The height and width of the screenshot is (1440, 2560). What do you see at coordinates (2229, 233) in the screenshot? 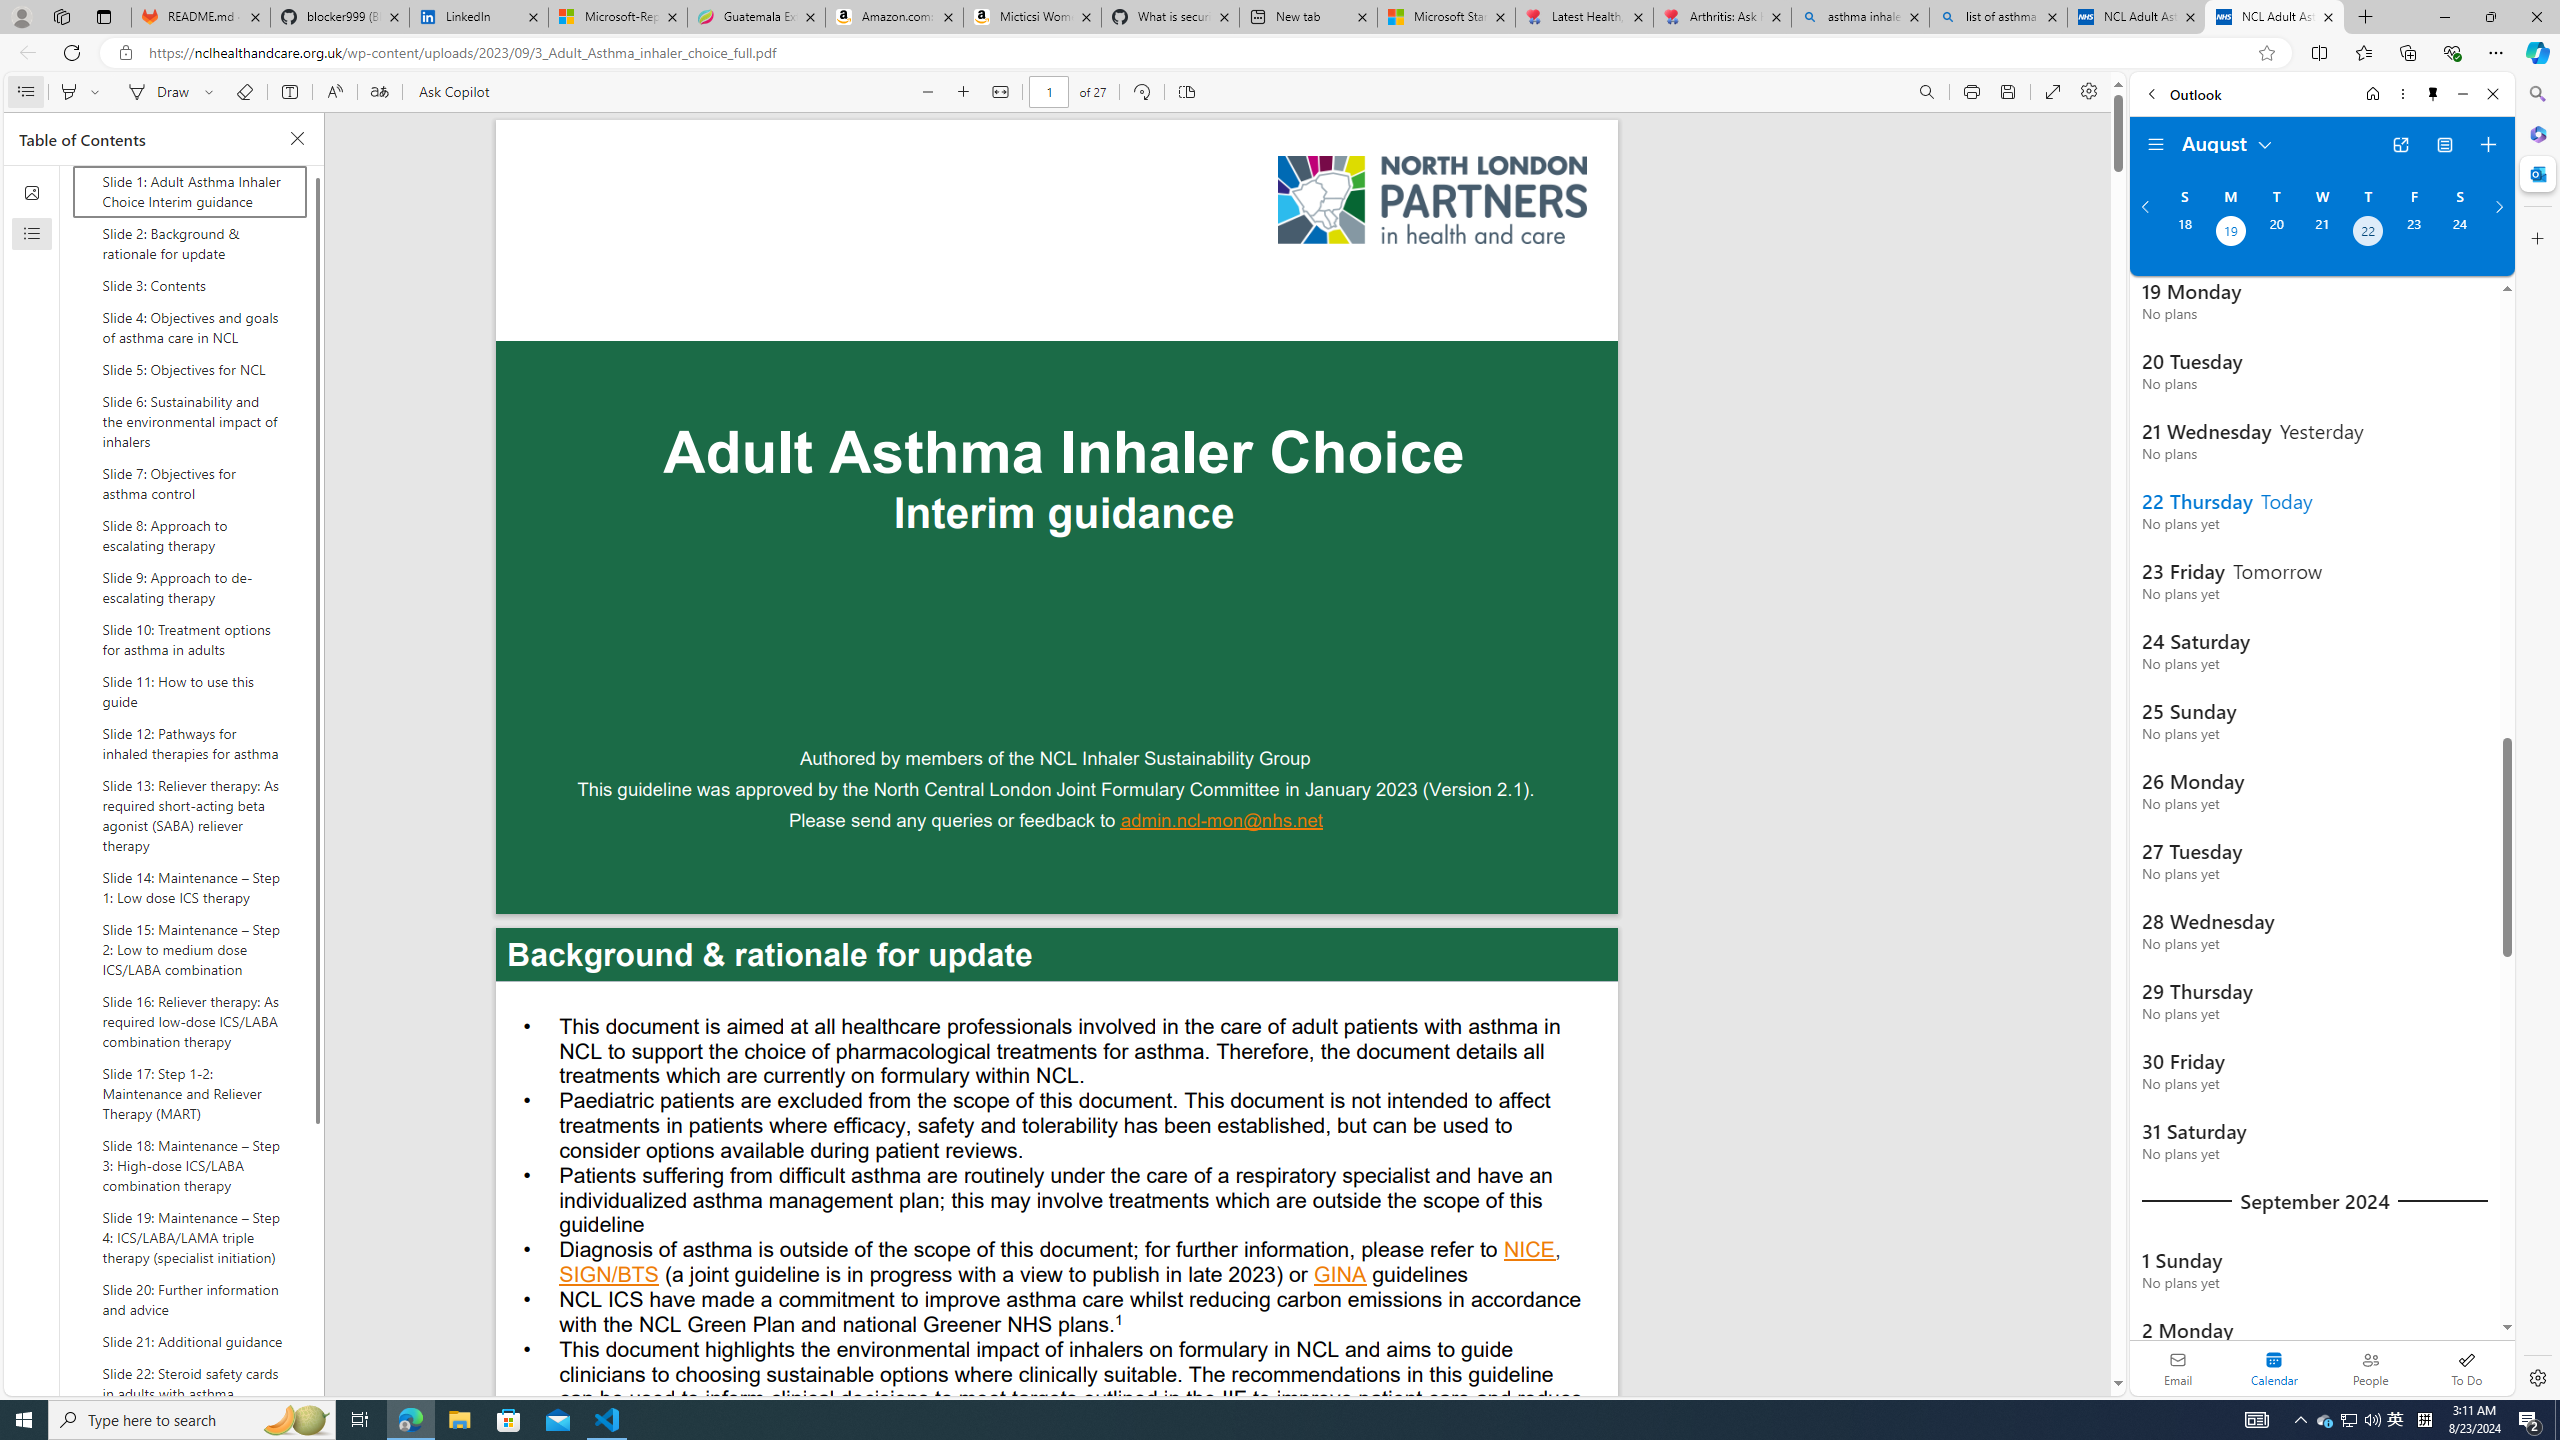
I see `Monday, August 19, 2024. Date selected. ` at bounding box center [2229, 233].